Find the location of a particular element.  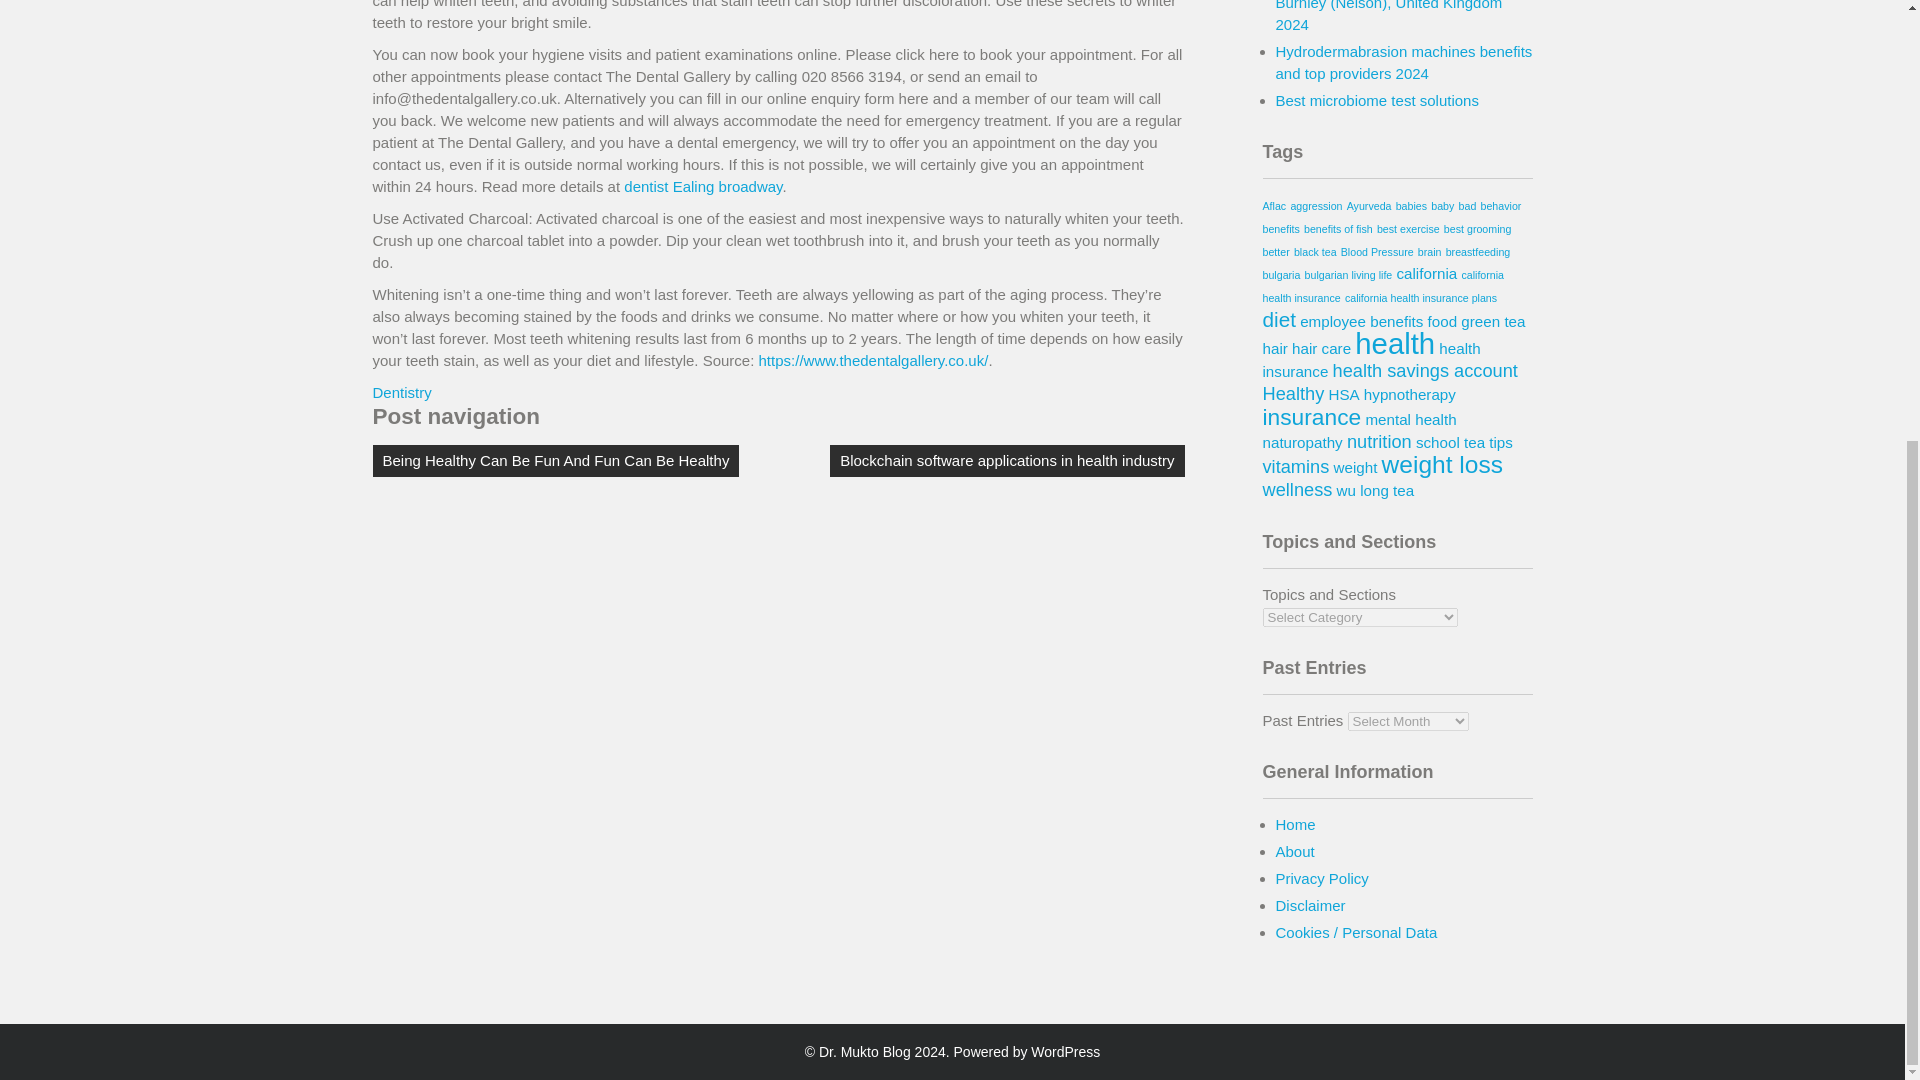

benefits is located at coordinates (1280, 228).